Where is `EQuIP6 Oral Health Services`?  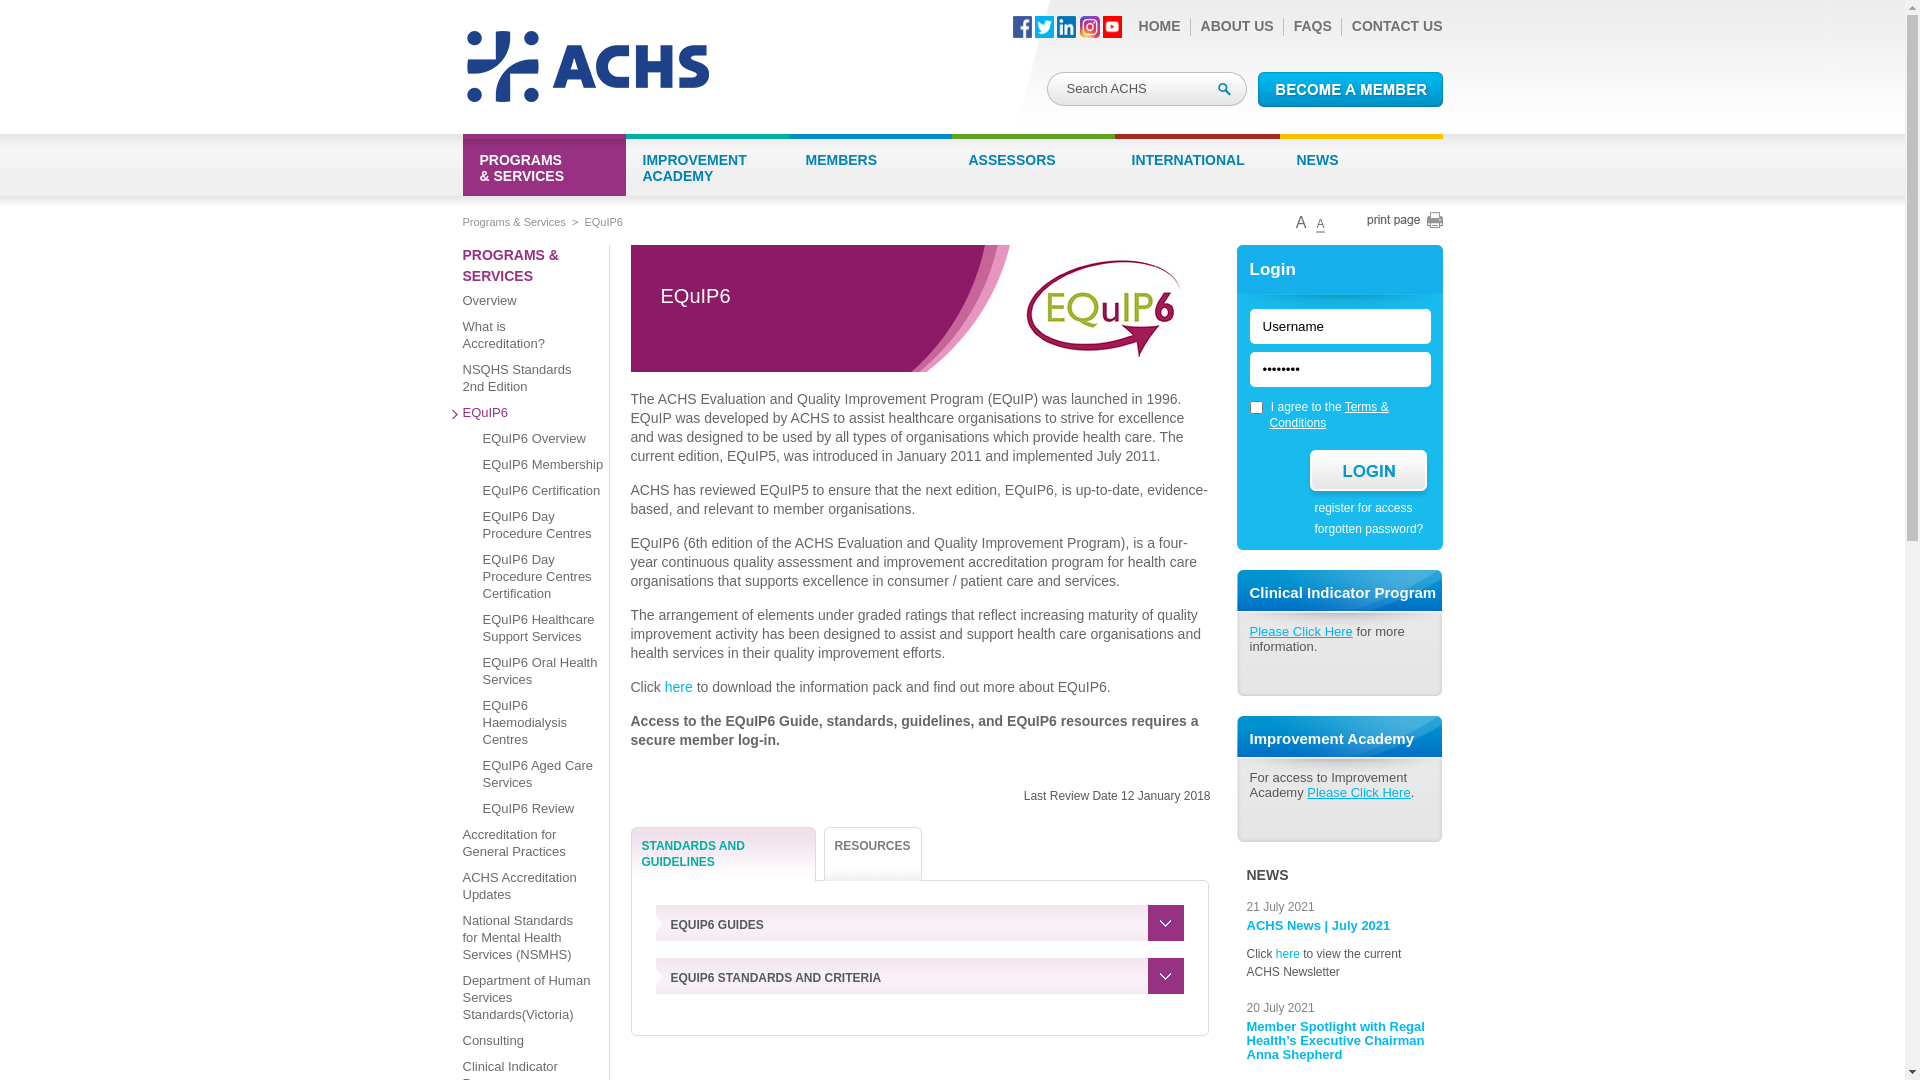
EQuIP6 Oral Health Services is located at coordinates (542, 676).